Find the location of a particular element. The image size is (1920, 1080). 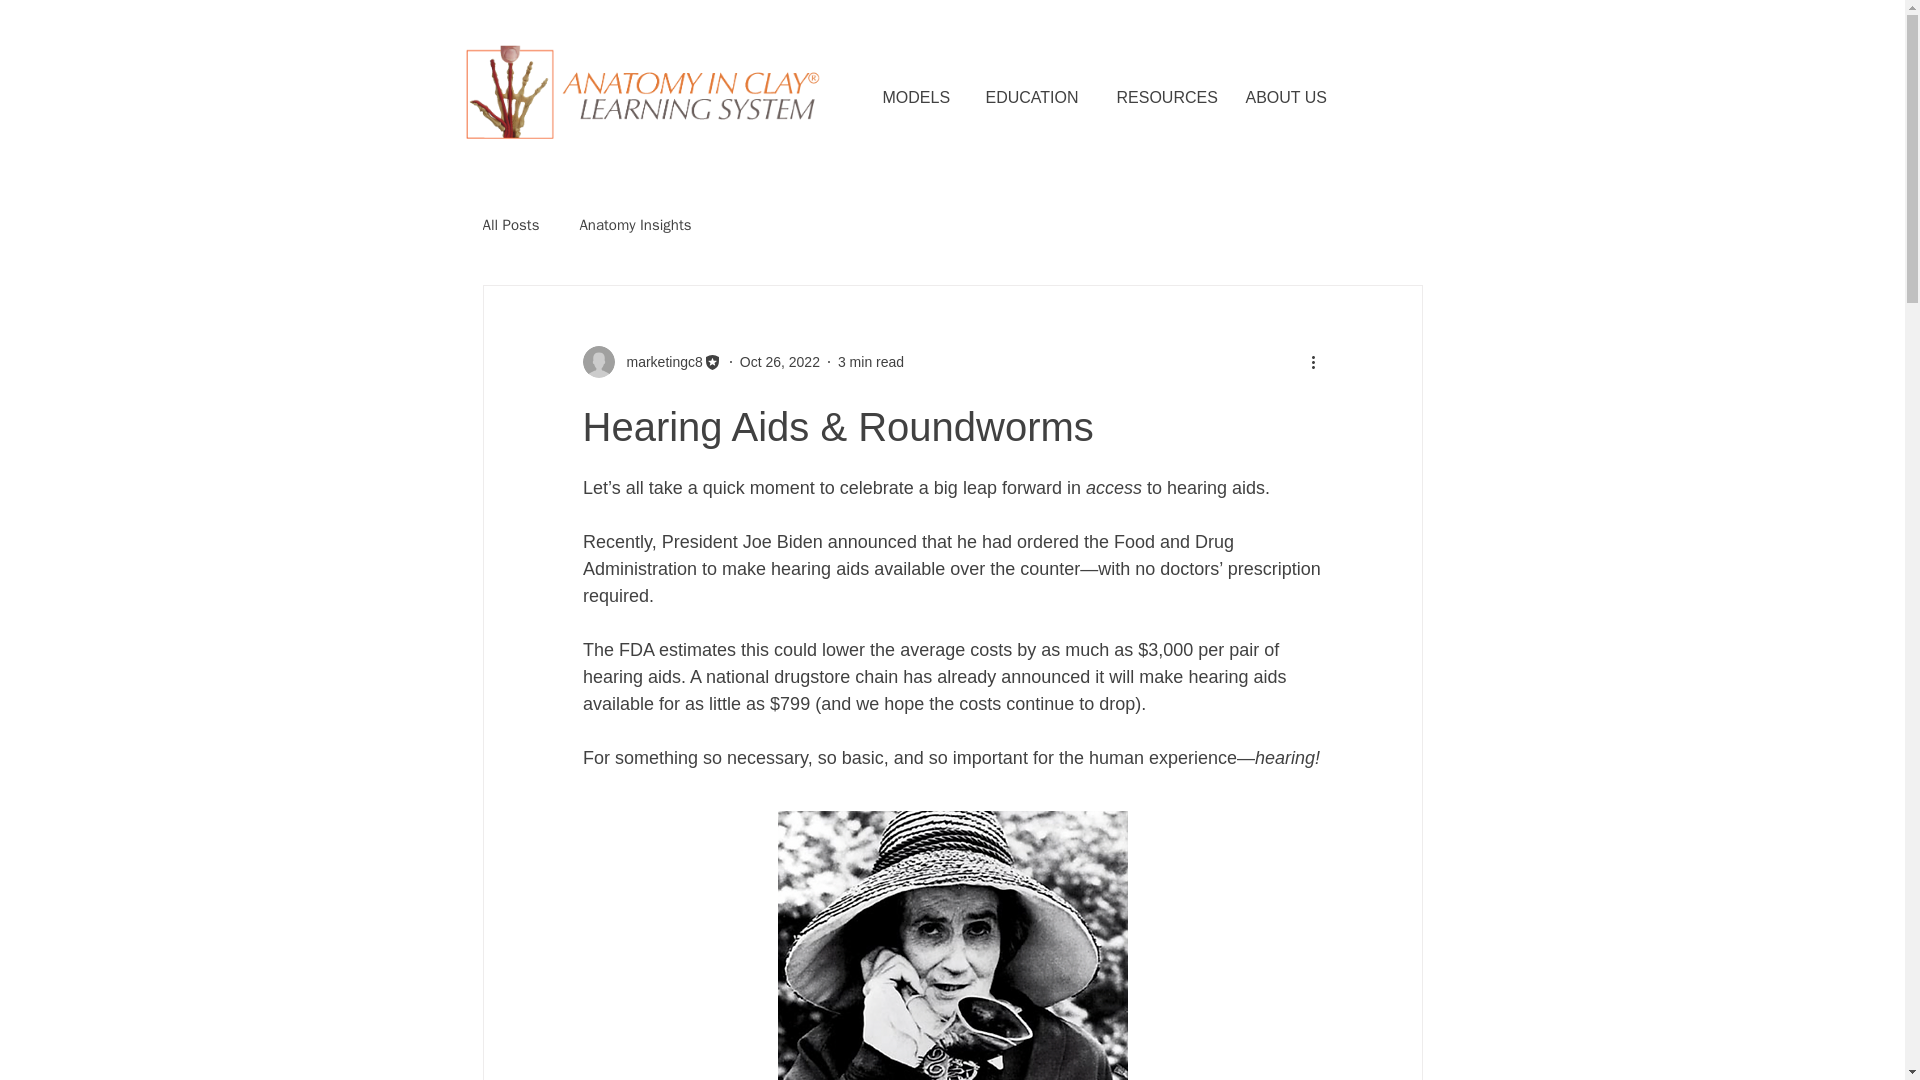

3 min read is located at coordinates (870, 362).